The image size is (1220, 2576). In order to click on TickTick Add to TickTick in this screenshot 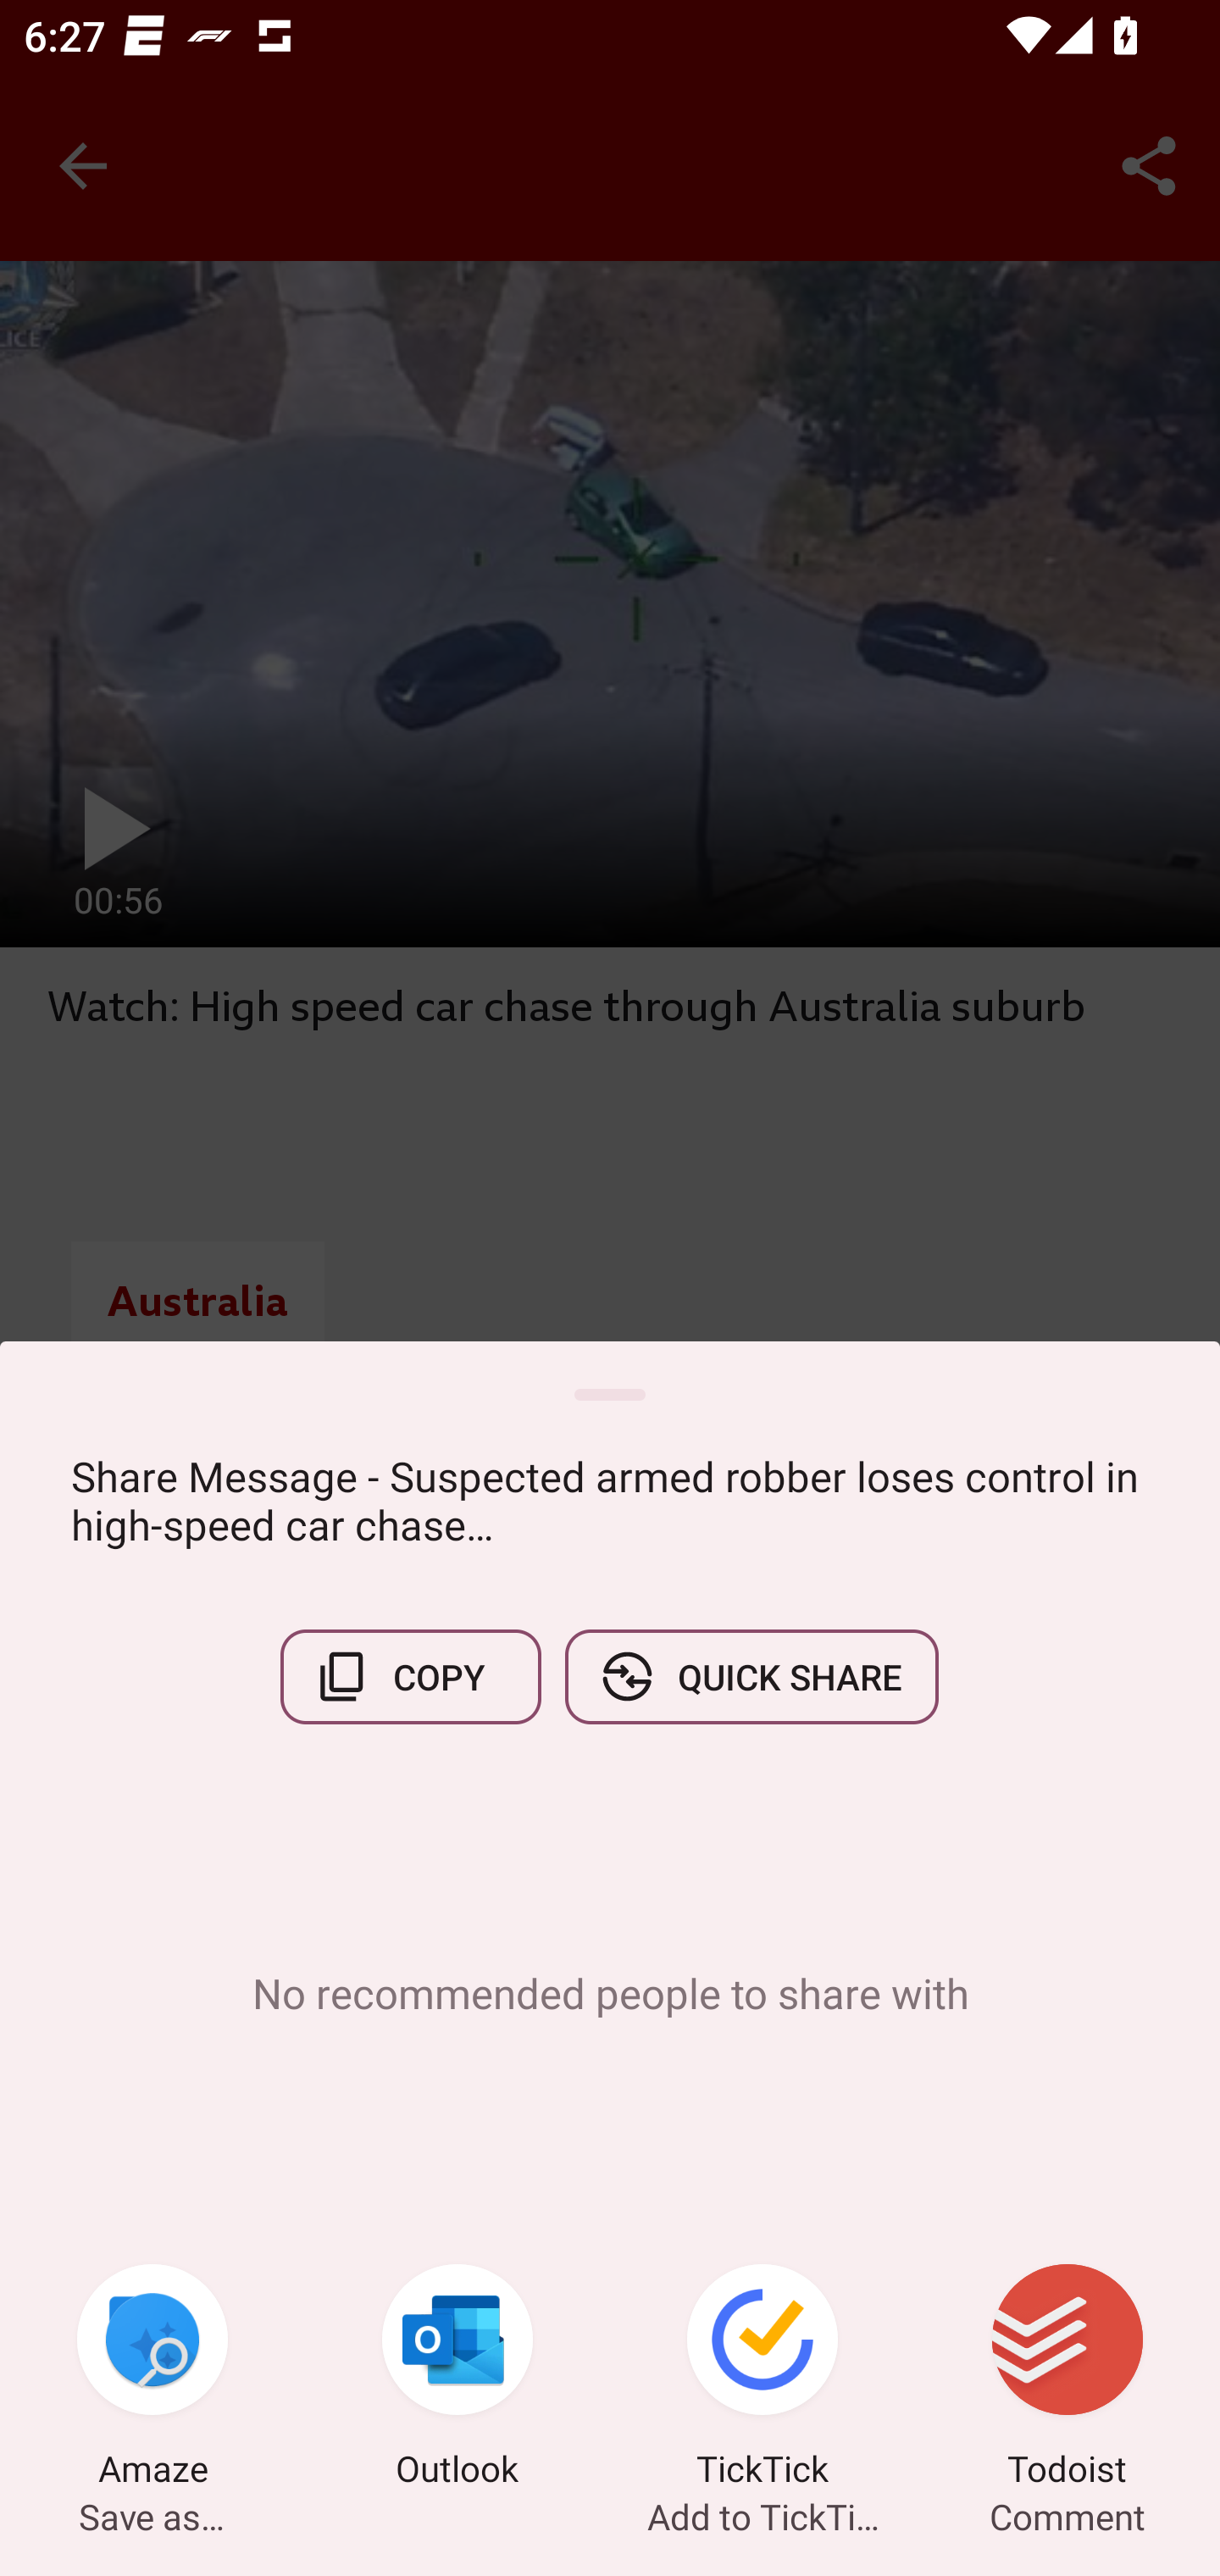, I will do `click(762, 2379)`.